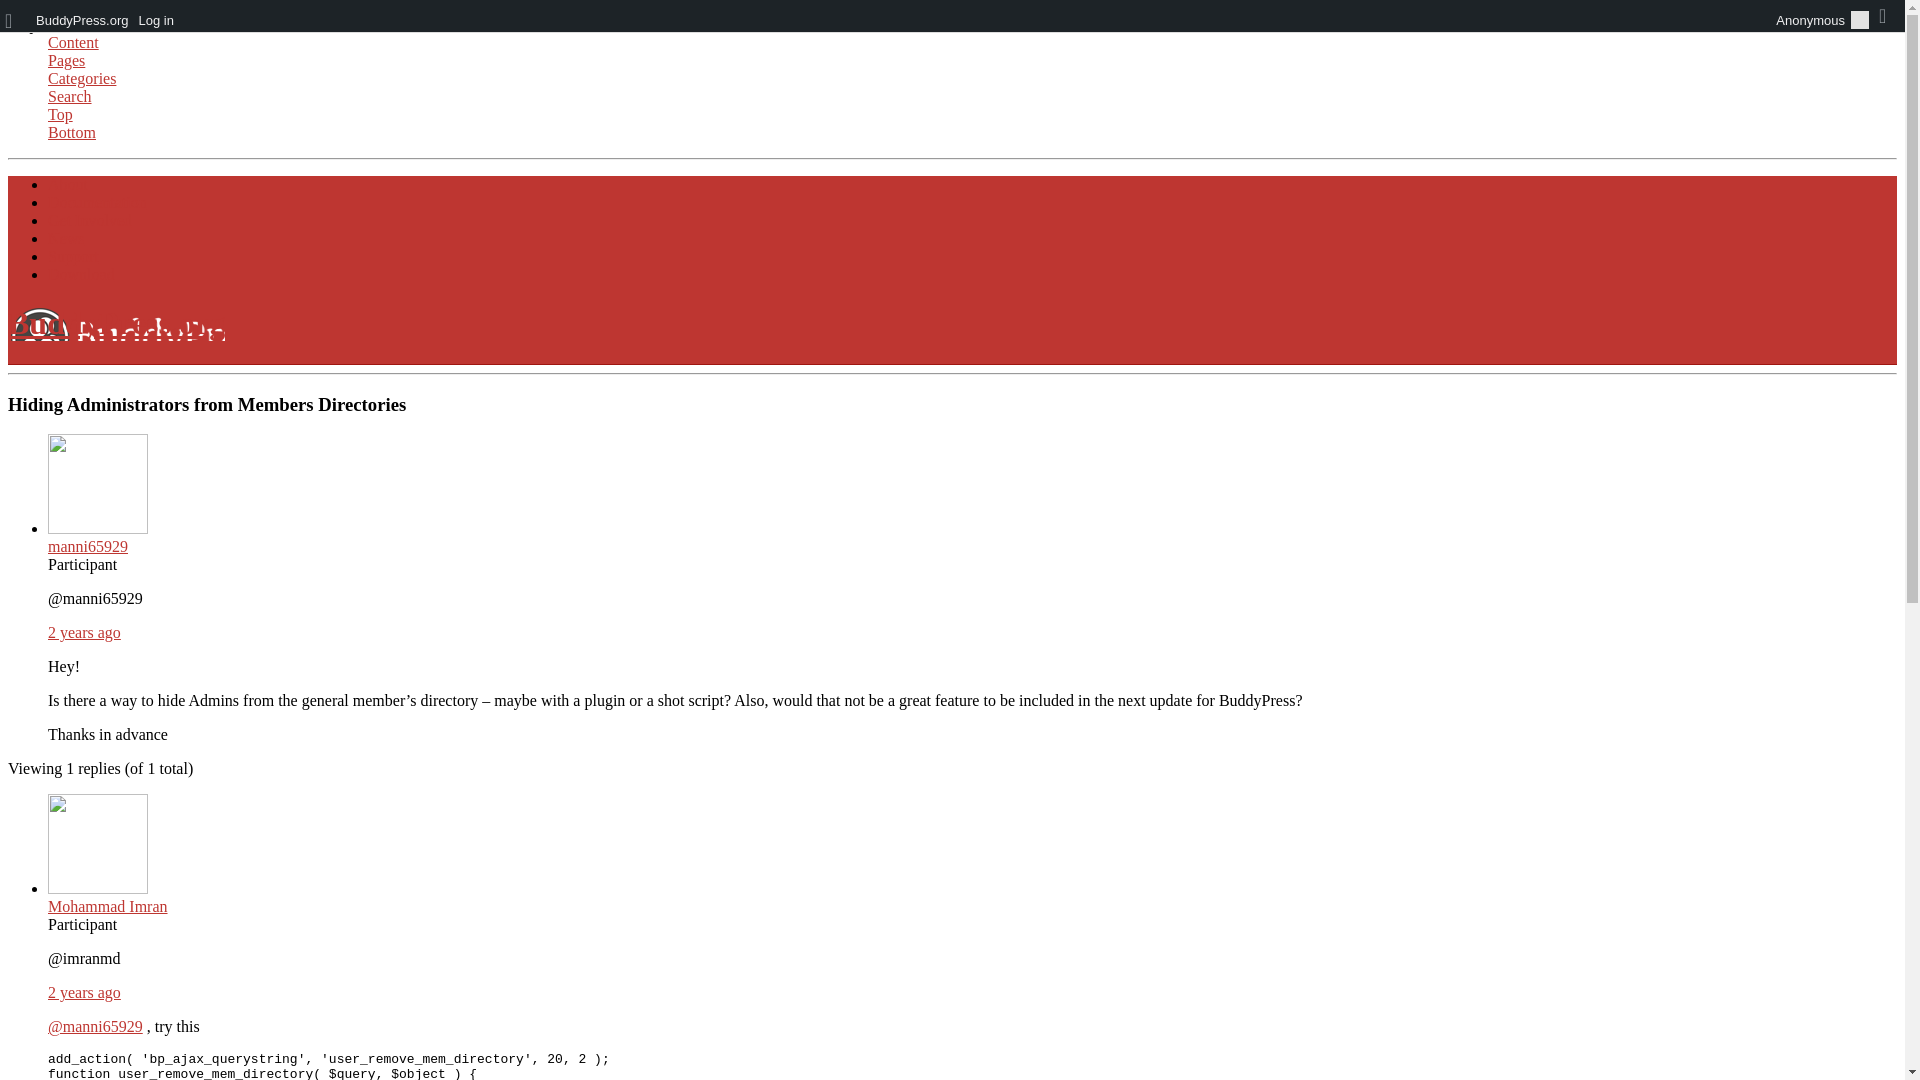  I want to click on Mohammad Imran, so click(108, 897).